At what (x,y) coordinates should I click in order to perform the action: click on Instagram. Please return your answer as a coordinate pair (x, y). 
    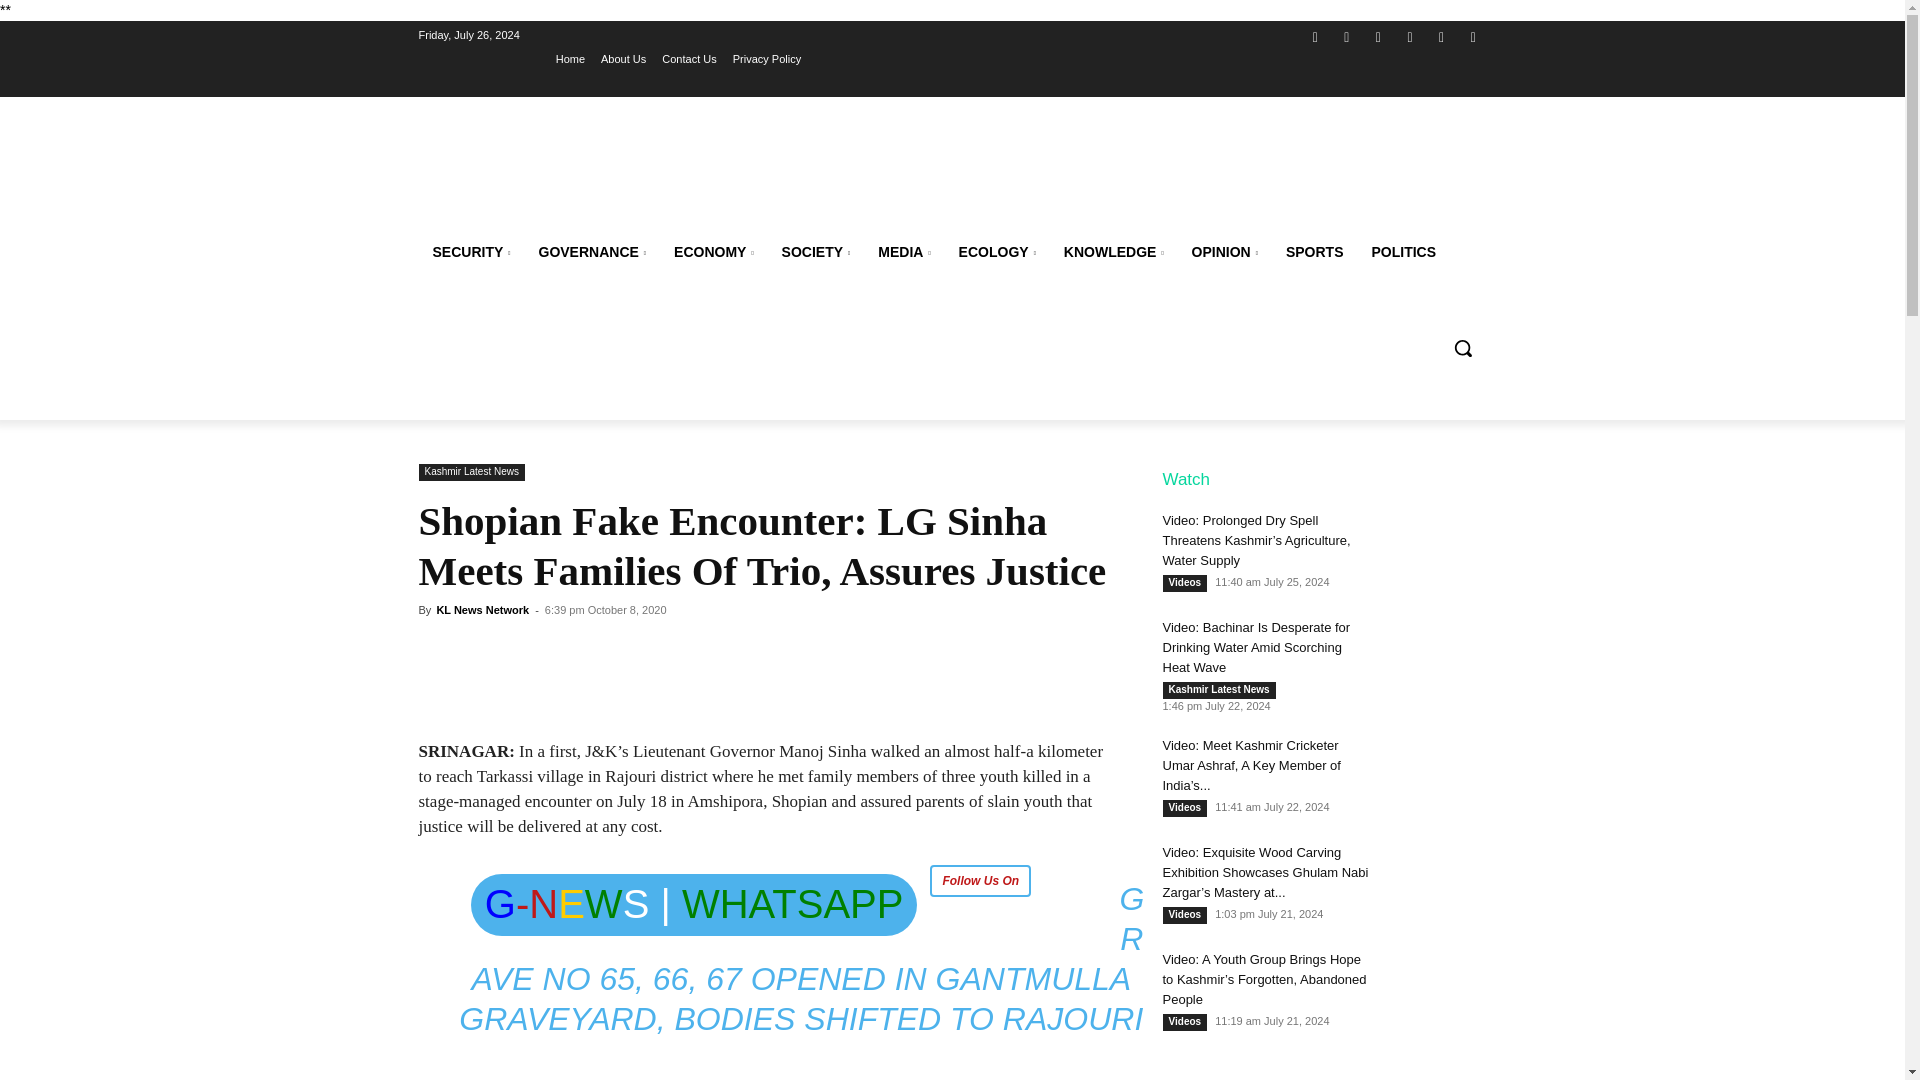
    Looking at the image, I should click on (1348, 36).